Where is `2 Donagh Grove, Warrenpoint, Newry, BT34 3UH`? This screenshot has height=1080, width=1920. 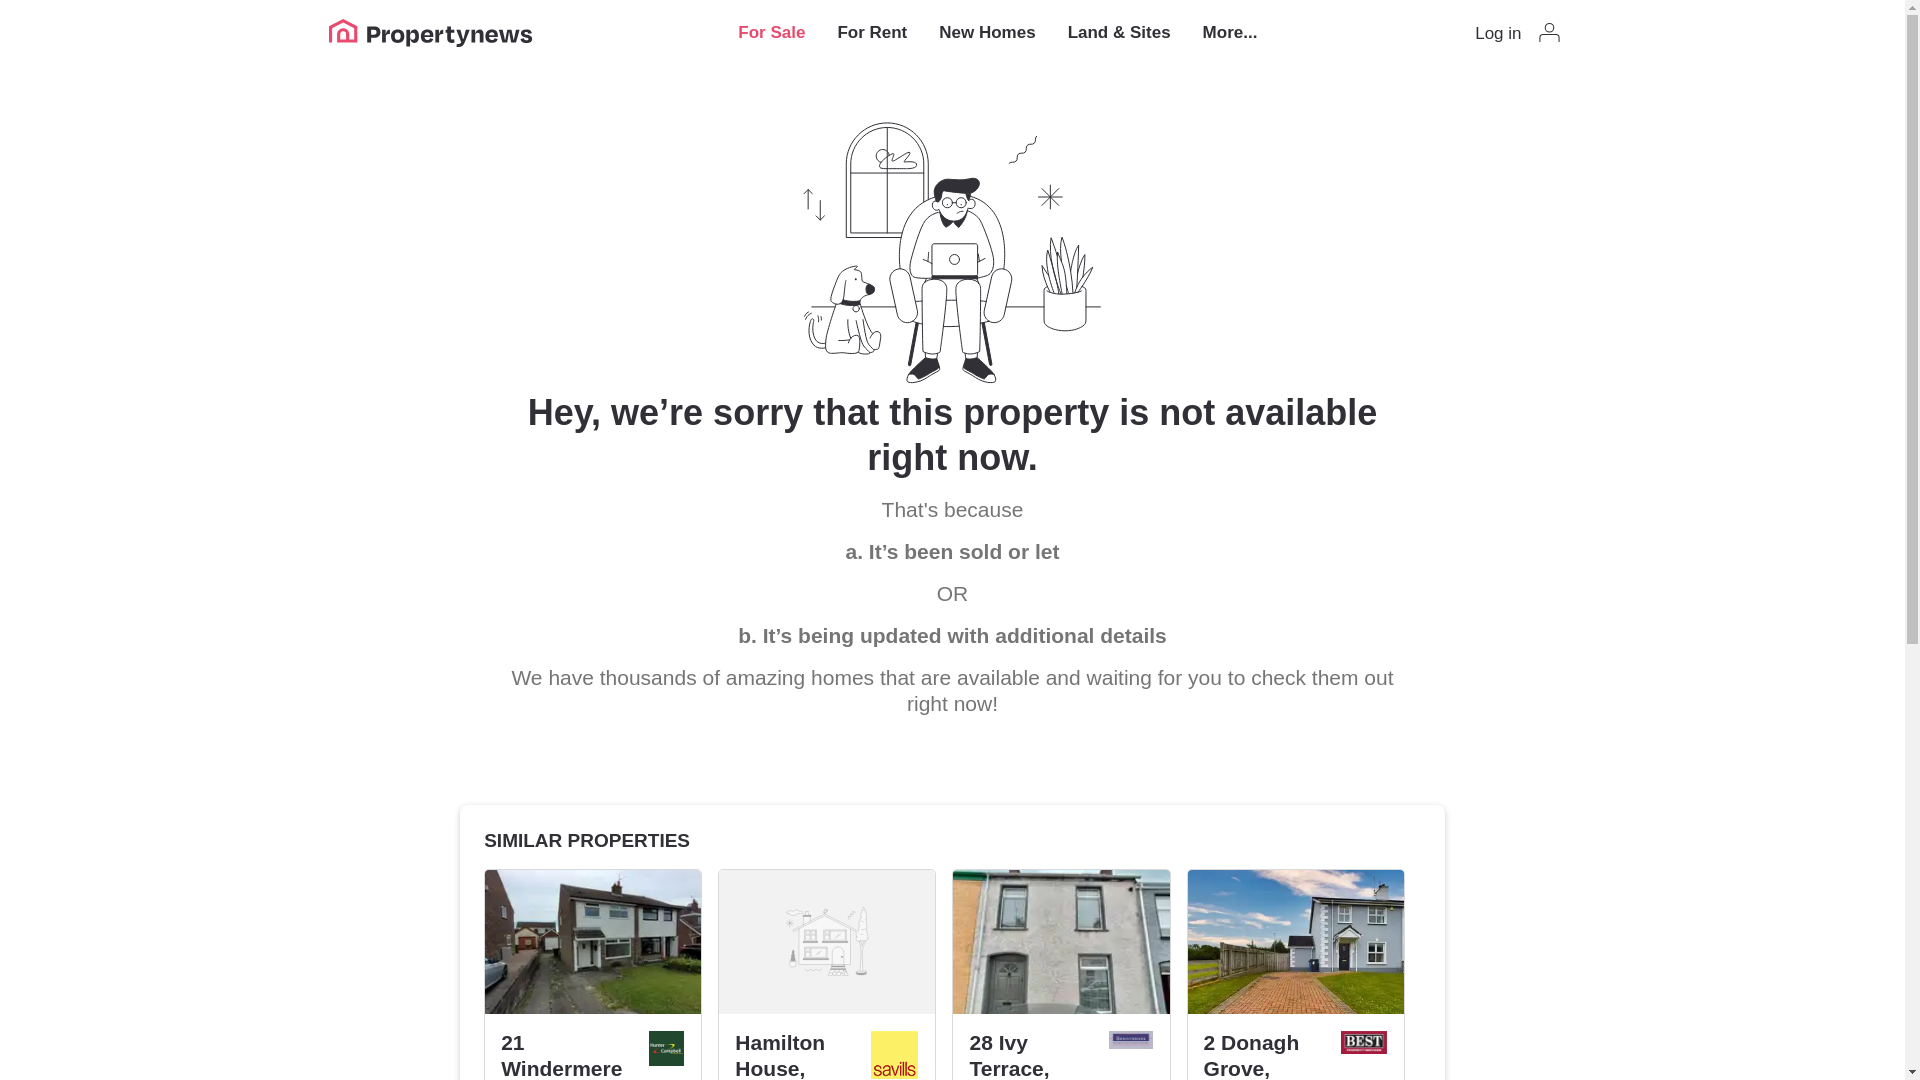 2 Donagh Grove, Warrenpoint, Newry, BT34 3UH is located at coordinates (1264, 1055).